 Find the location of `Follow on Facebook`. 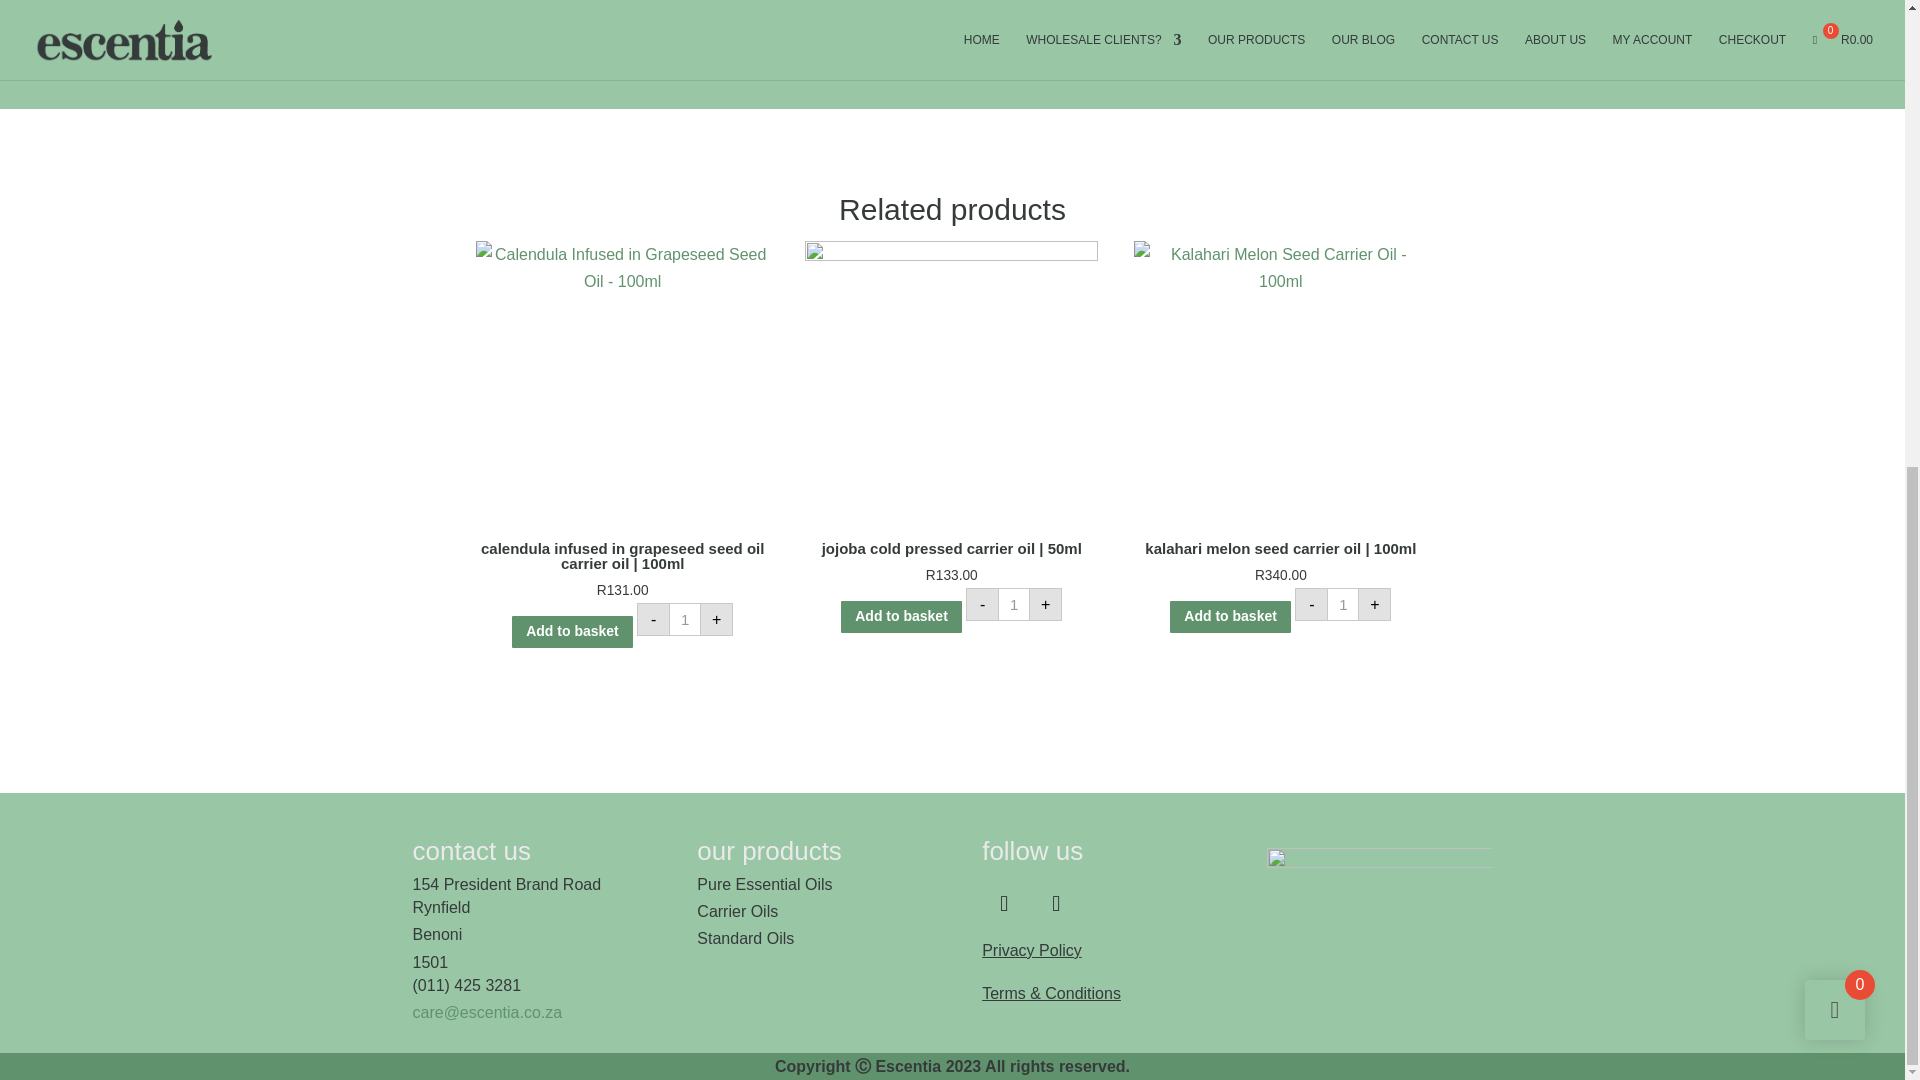

Follow on Facebook is located at coordinates (1003, 904).